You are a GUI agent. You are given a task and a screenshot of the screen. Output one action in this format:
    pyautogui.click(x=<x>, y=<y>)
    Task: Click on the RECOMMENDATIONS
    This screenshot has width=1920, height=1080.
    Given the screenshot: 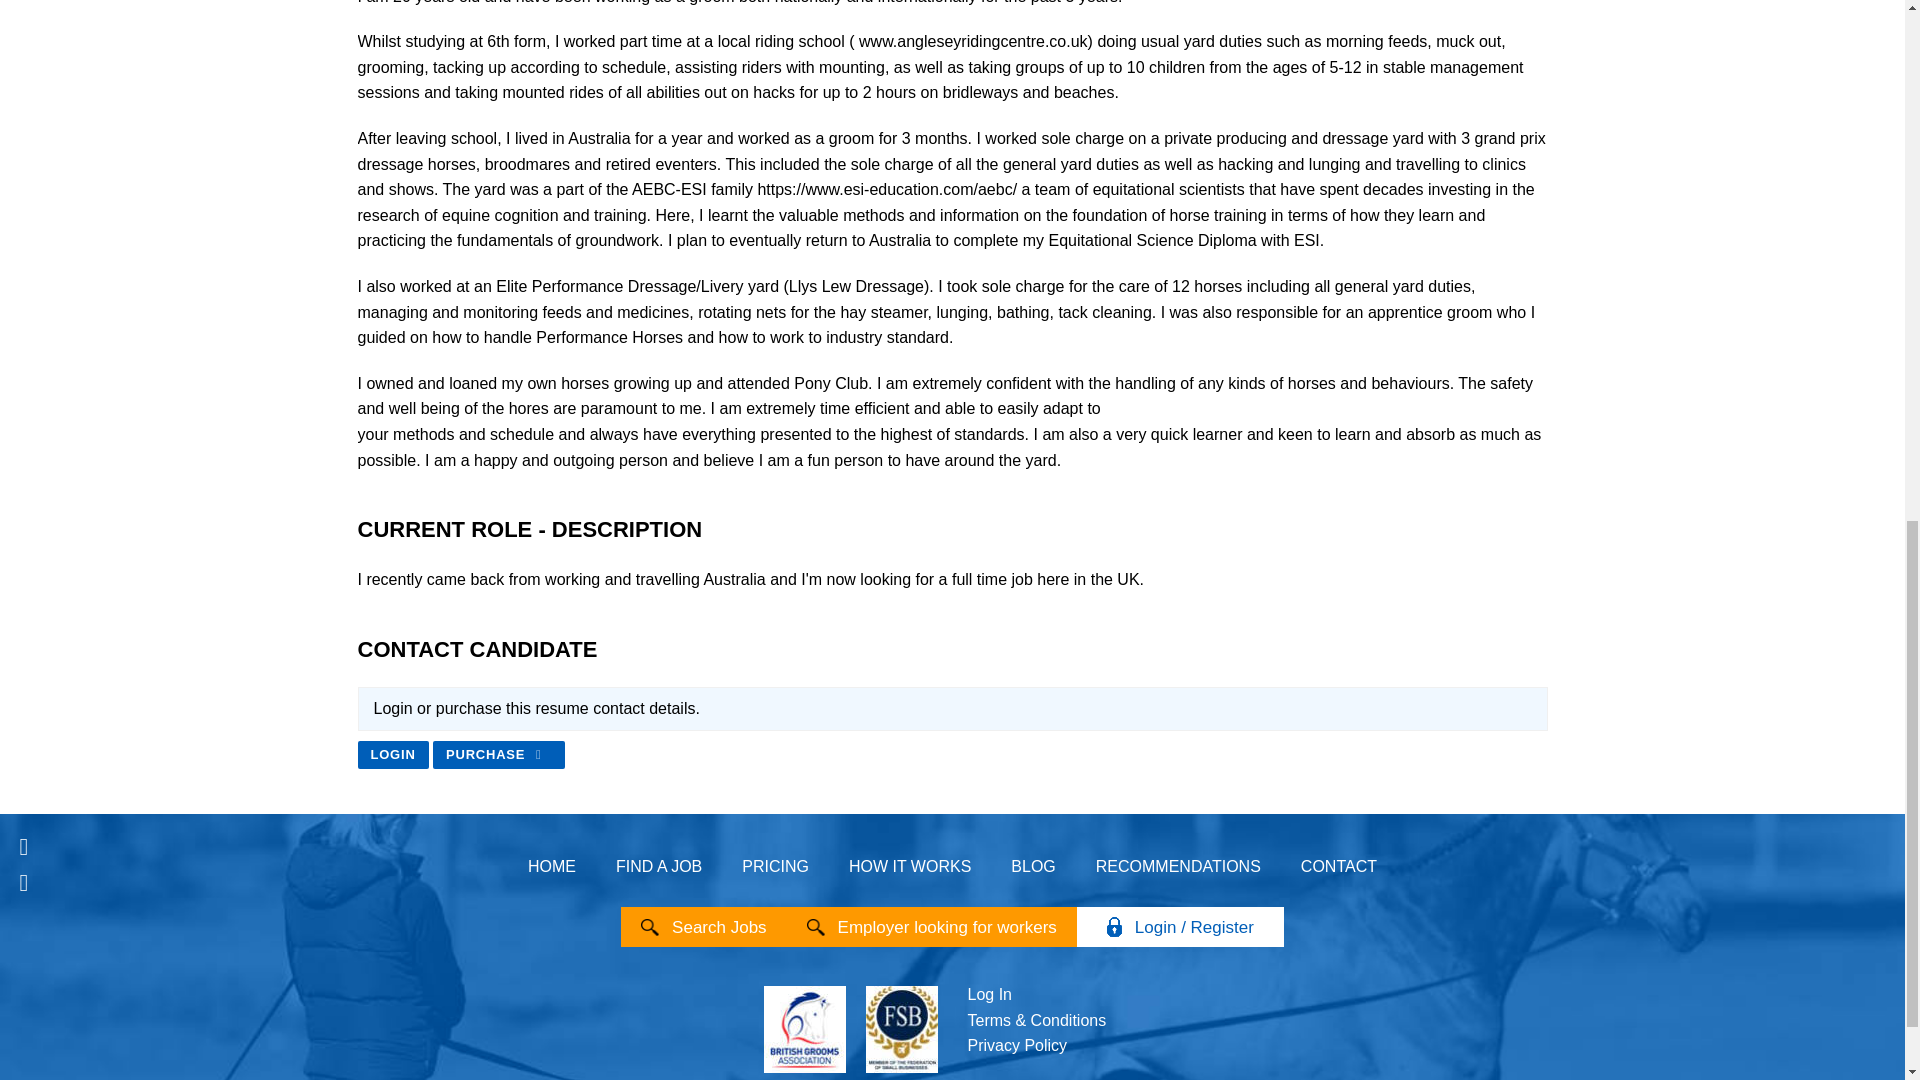 What is the action you would take?
    pyautogui.click(x=1178, y=866)
    